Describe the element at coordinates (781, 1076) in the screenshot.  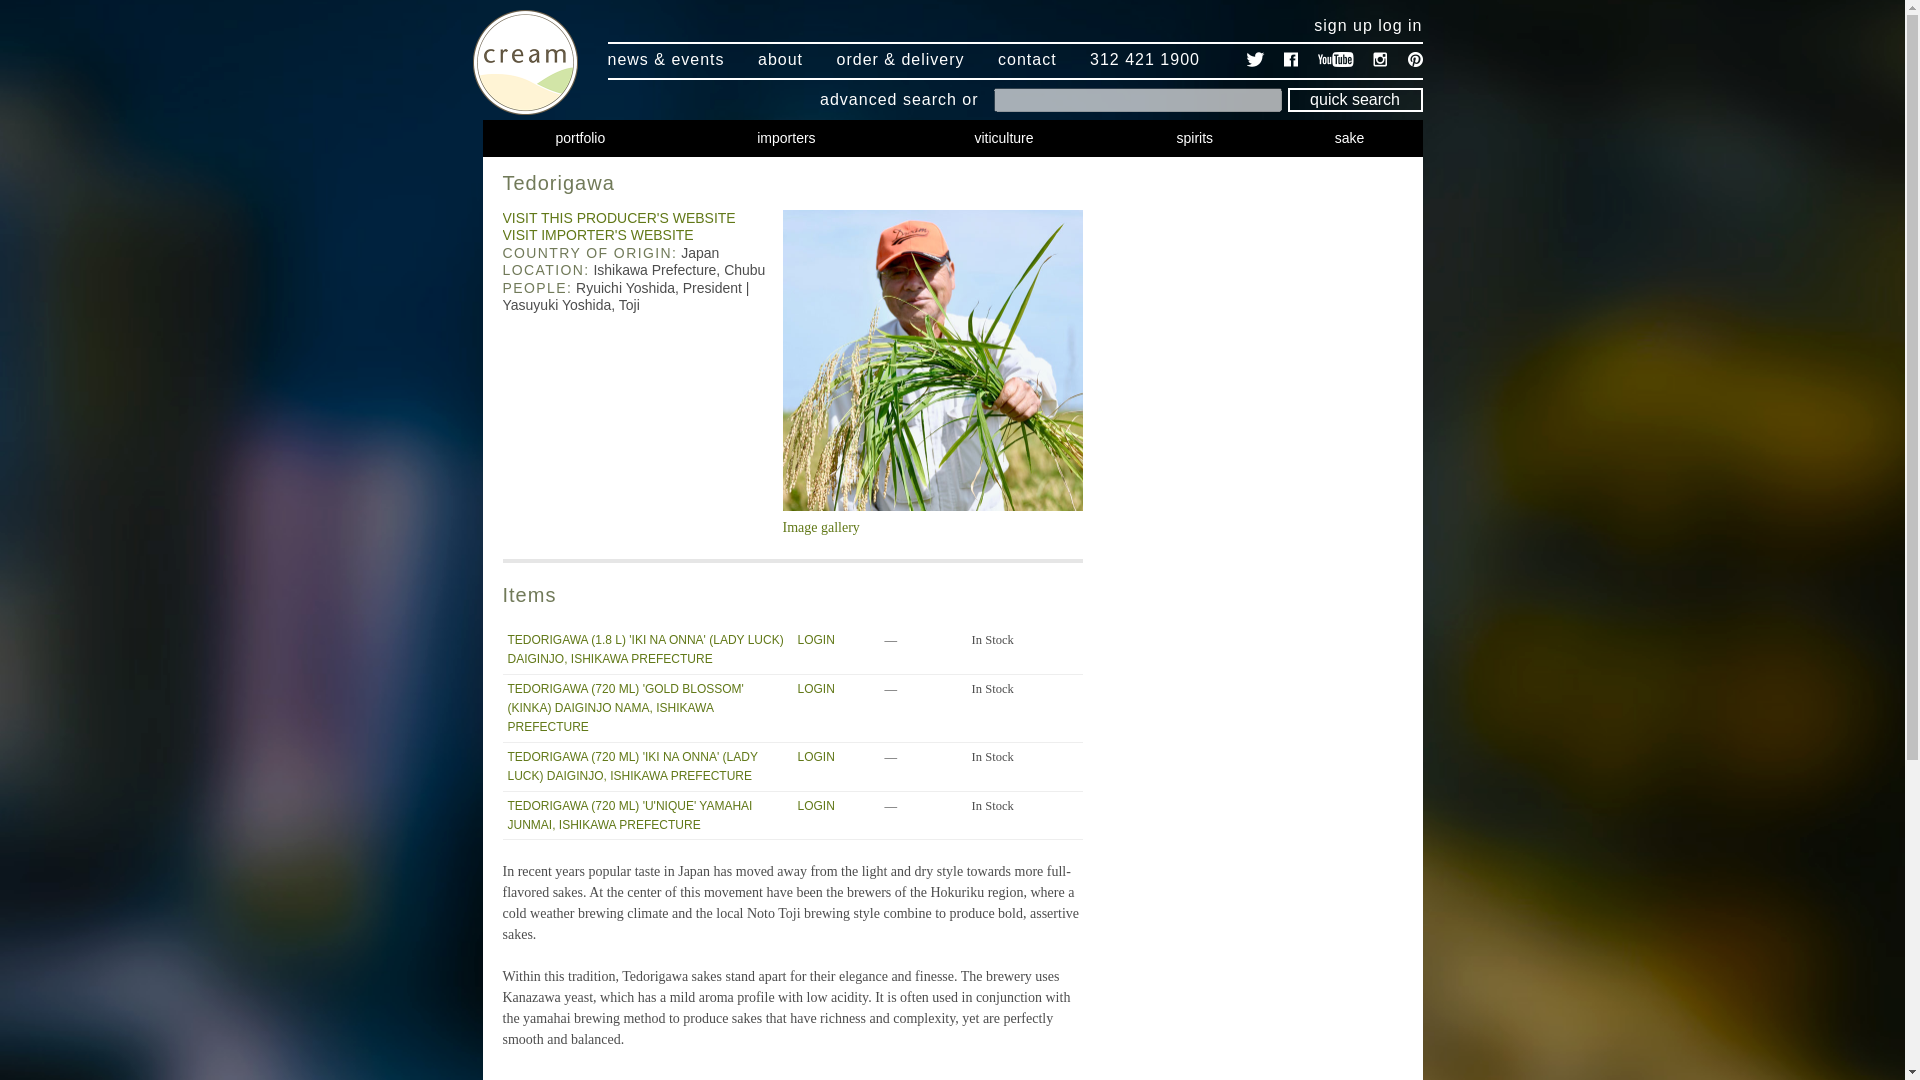
I see `YouTube video player` at that location.